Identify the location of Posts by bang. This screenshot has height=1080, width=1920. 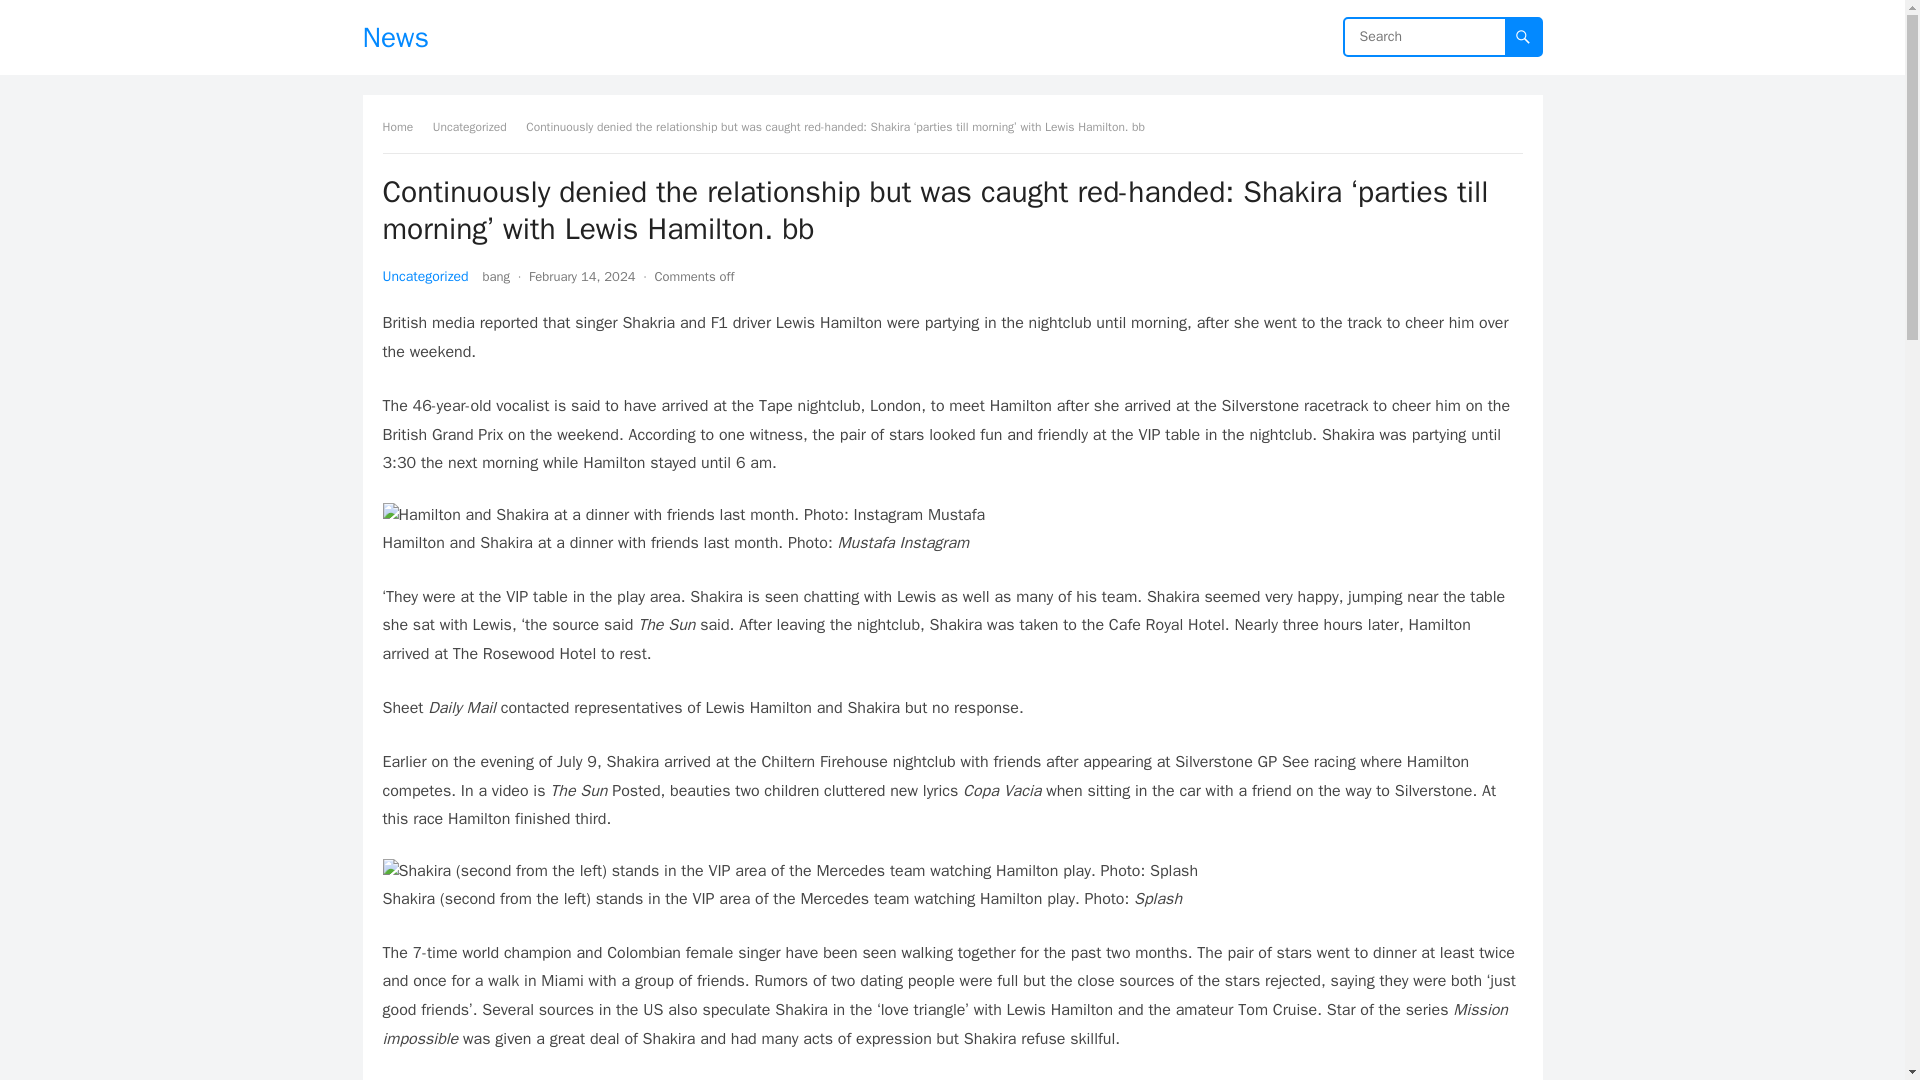
(496, 276).